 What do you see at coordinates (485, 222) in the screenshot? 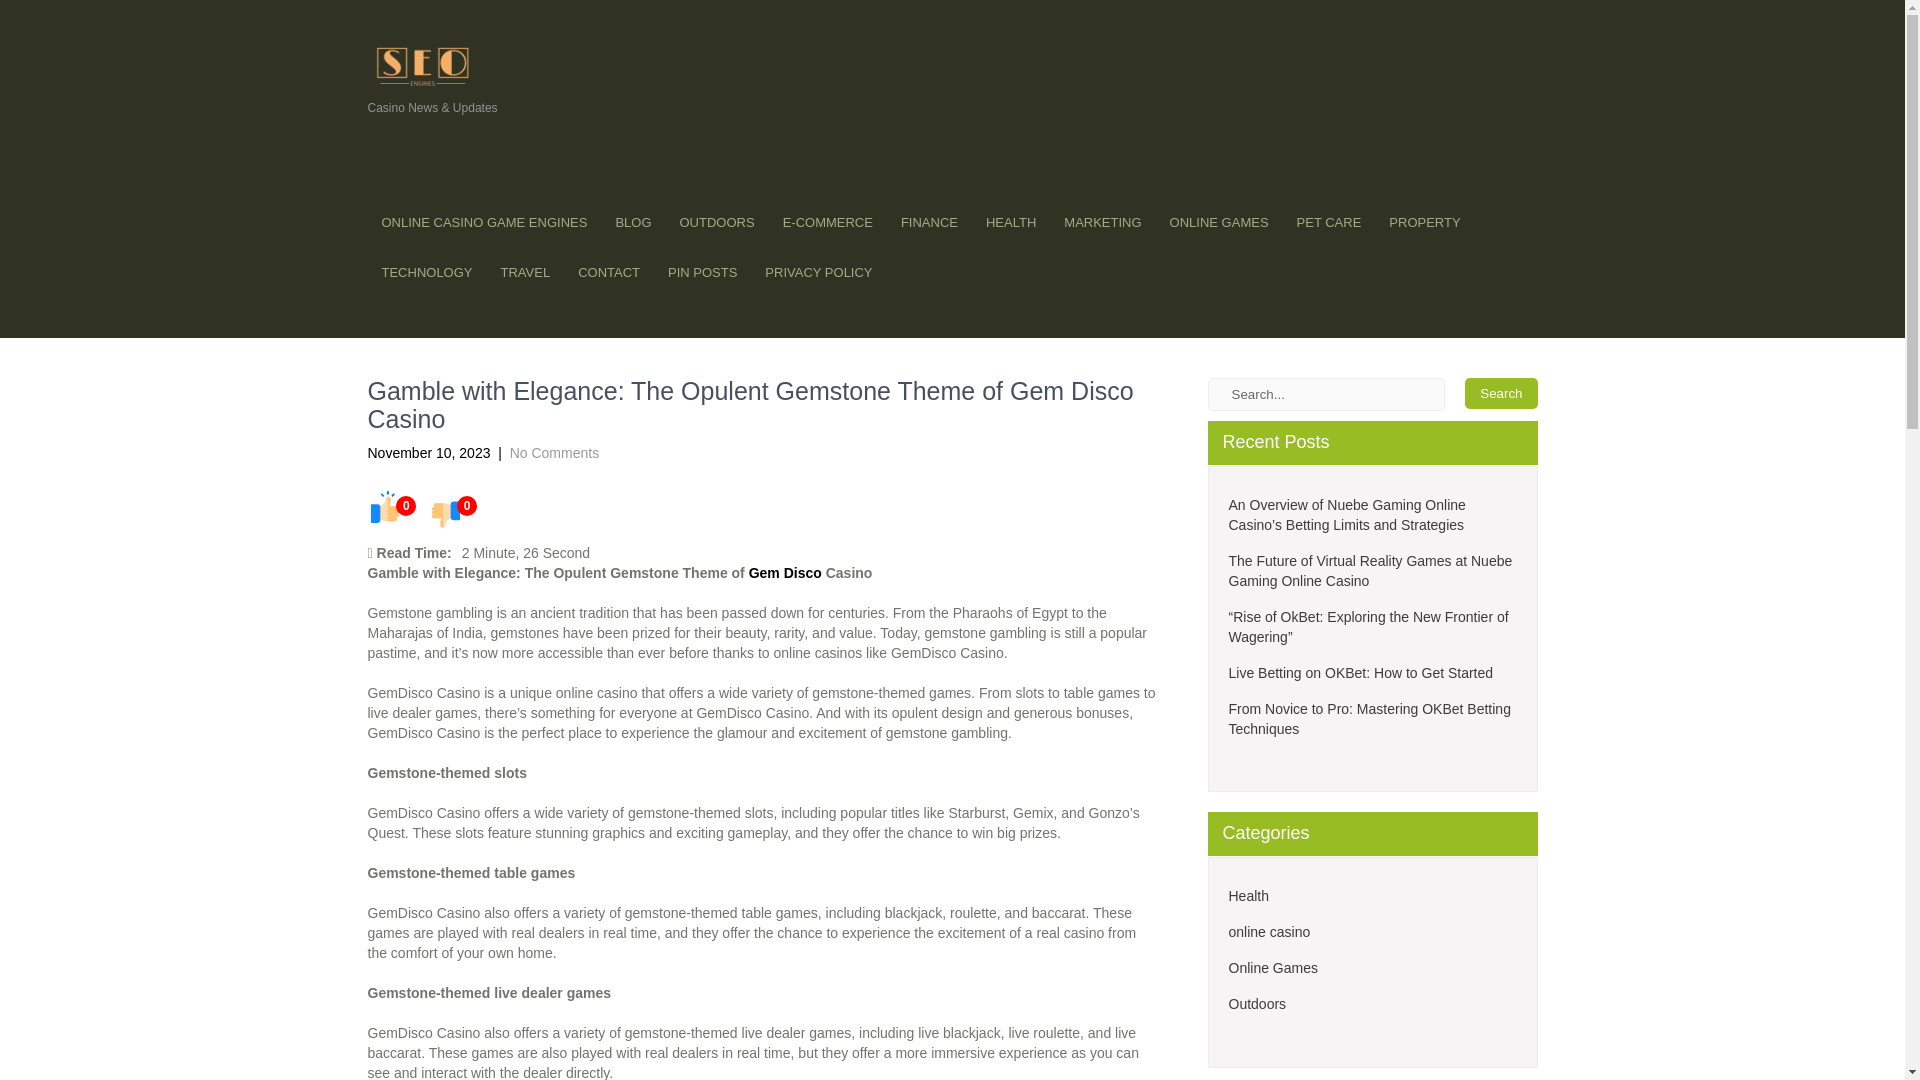
I see `ONLINE CASINO GAME ENGINES` at bounding box center [485, 222].